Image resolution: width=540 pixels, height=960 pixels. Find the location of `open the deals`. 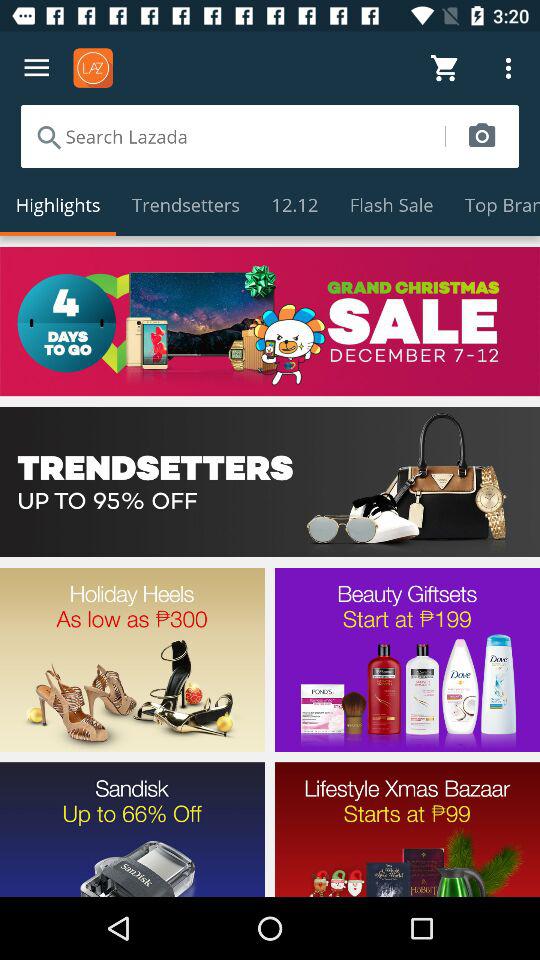

open the deals is located at coordinates (270, 482).